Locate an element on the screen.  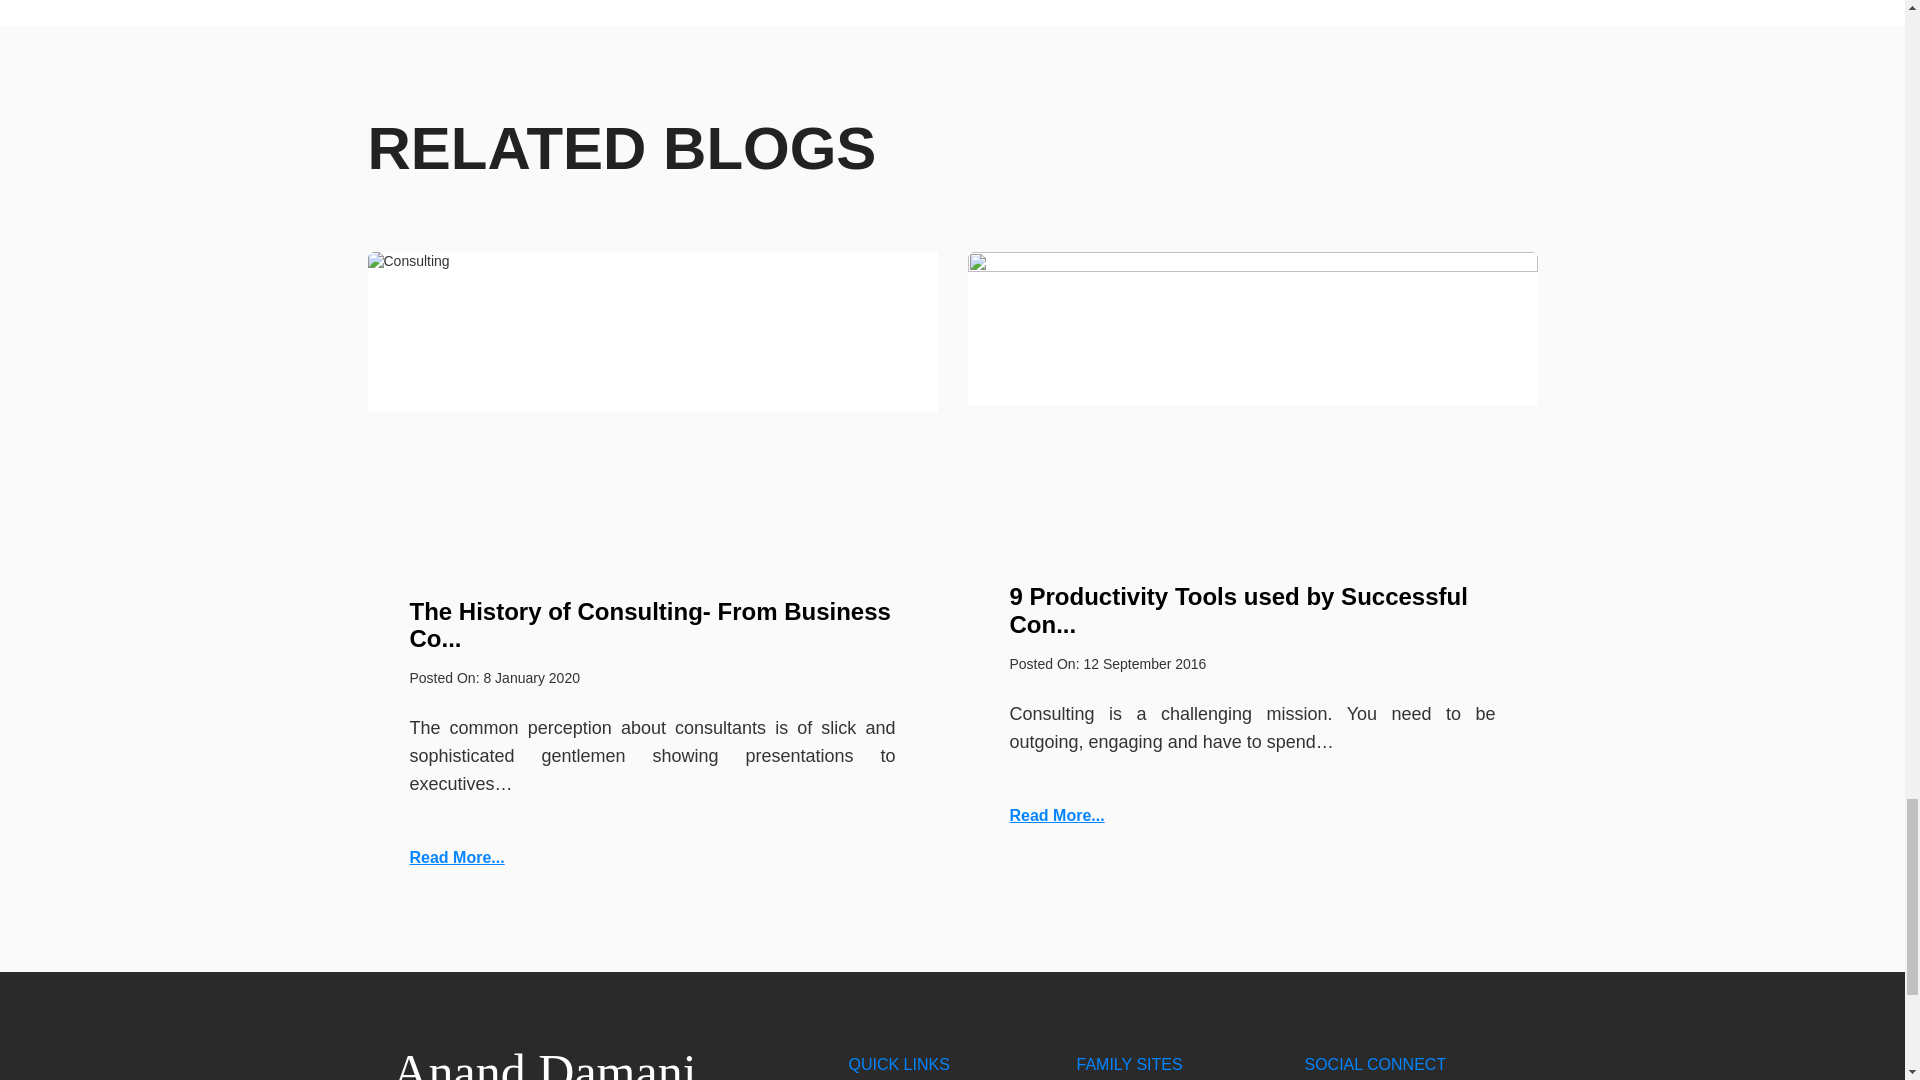
Read More... is located at coordinates (457, 857).